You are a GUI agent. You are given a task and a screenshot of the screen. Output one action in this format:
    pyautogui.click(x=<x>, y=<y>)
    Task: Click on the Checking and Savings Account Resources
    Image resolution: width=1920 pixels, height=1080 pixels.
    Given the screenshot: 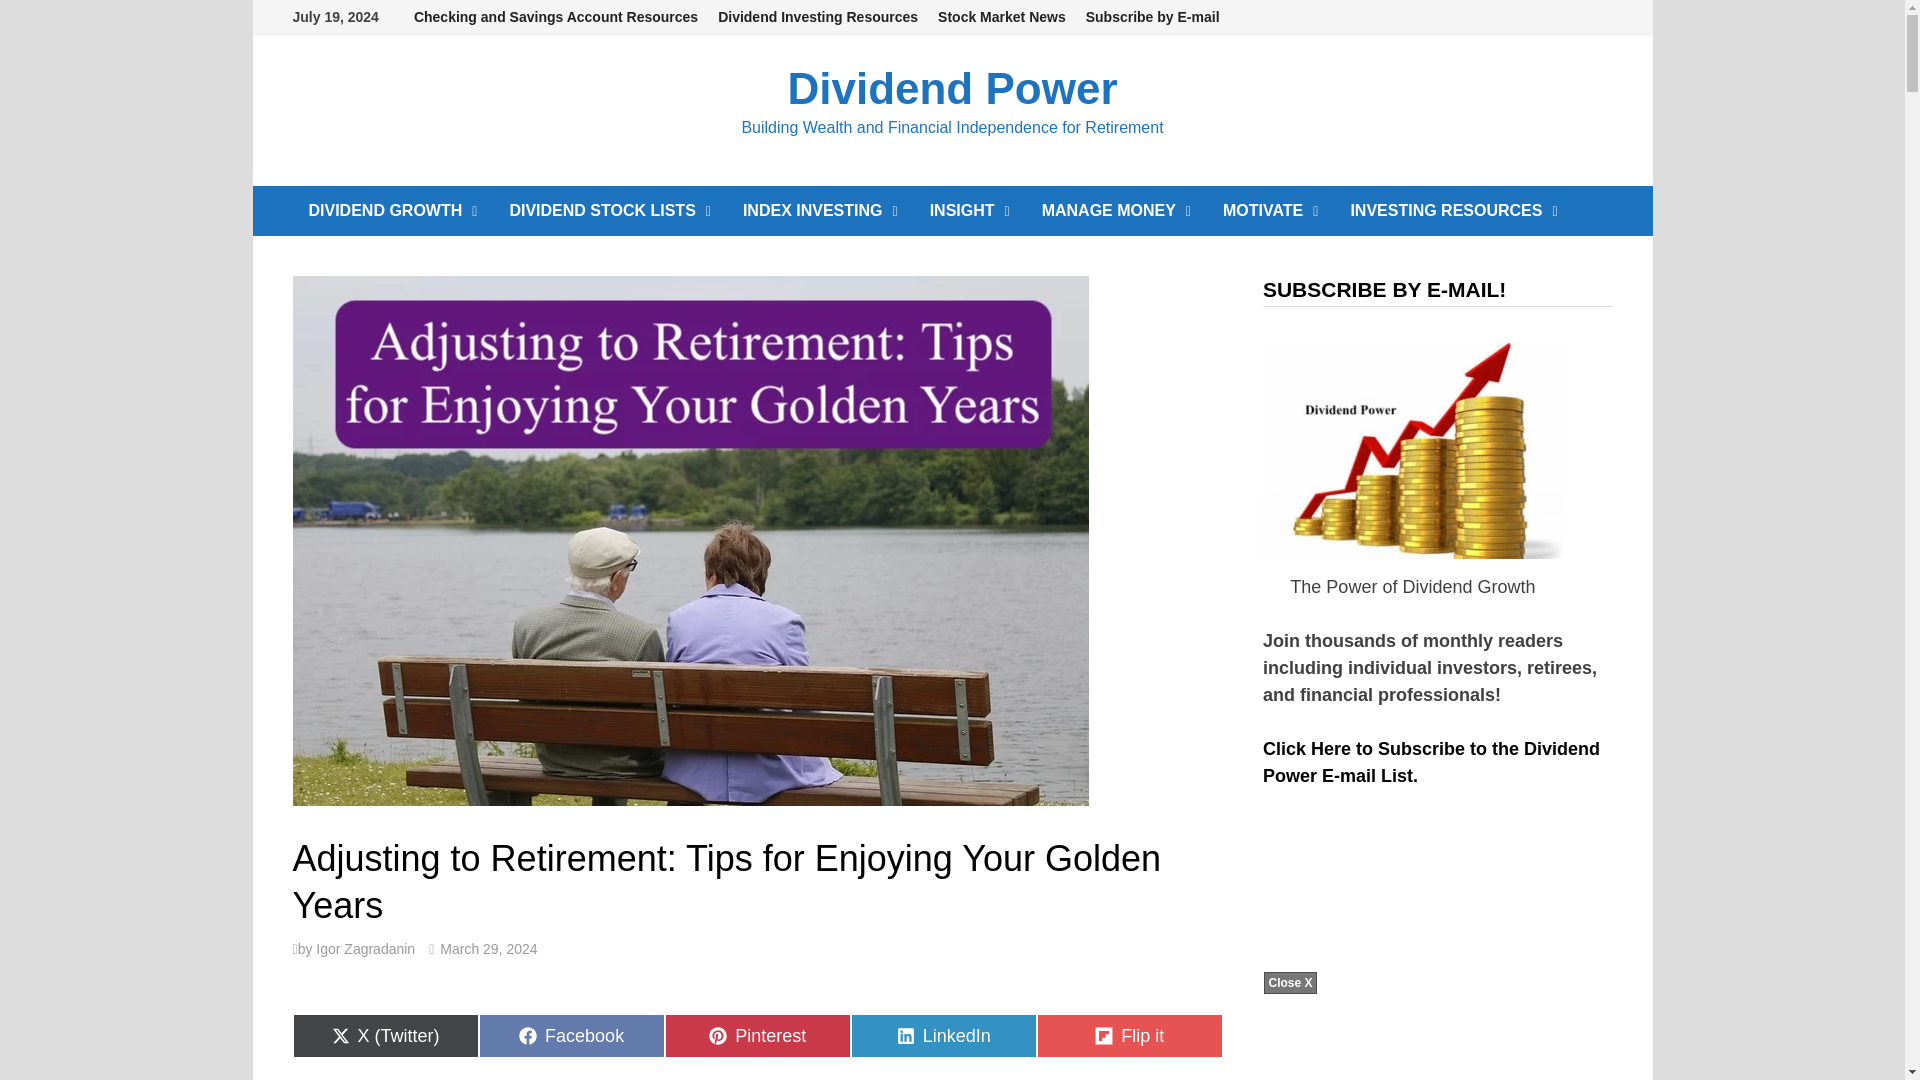 What is the action you would take?
    pyautogui.click(x=556, y=17)
    